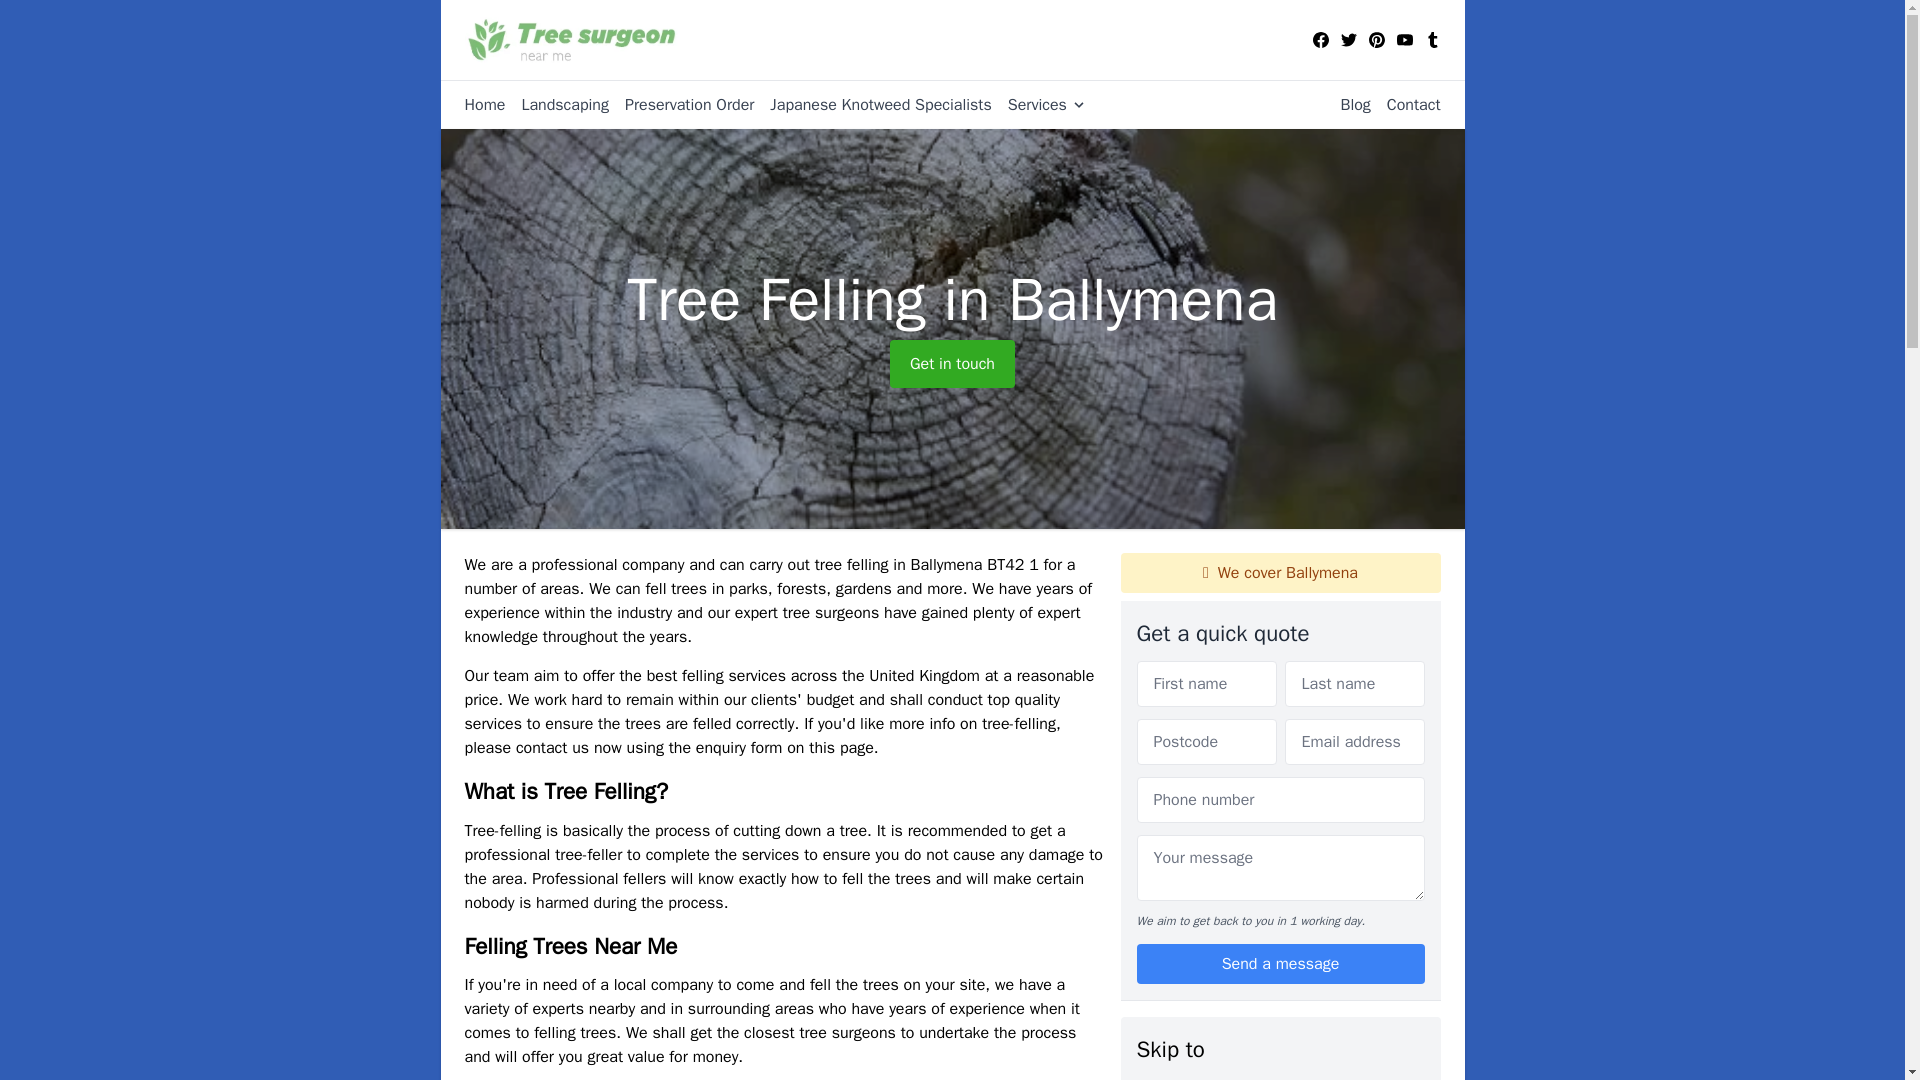 The width and height of the screenshot is (1920, 1080). What do you see at coordinates (1347, 104) in the screenshot?
I see `Blog` at bounding box center [1347, 104].